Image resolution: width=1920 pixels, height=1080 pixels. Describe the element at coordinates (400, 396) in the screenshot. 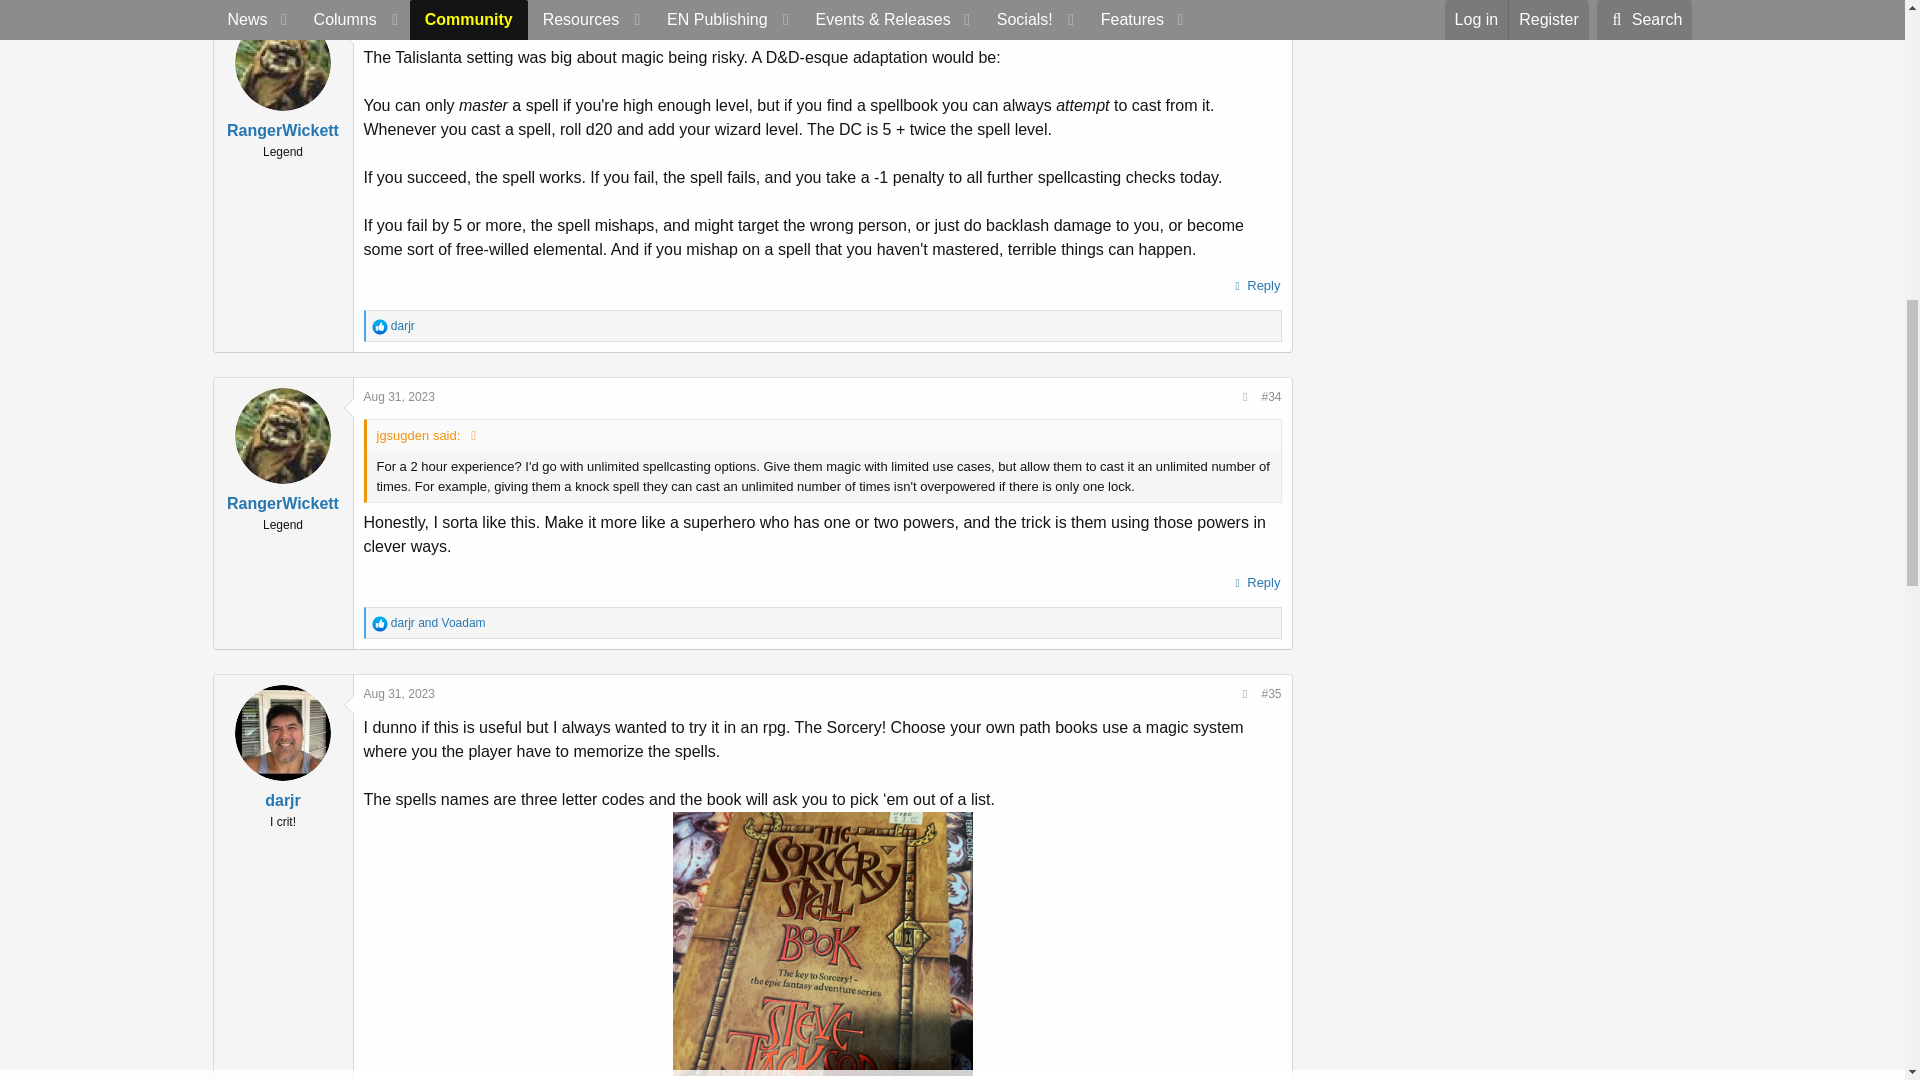

I see `Aug 31, 2023 at 5:15 AM` at that location.